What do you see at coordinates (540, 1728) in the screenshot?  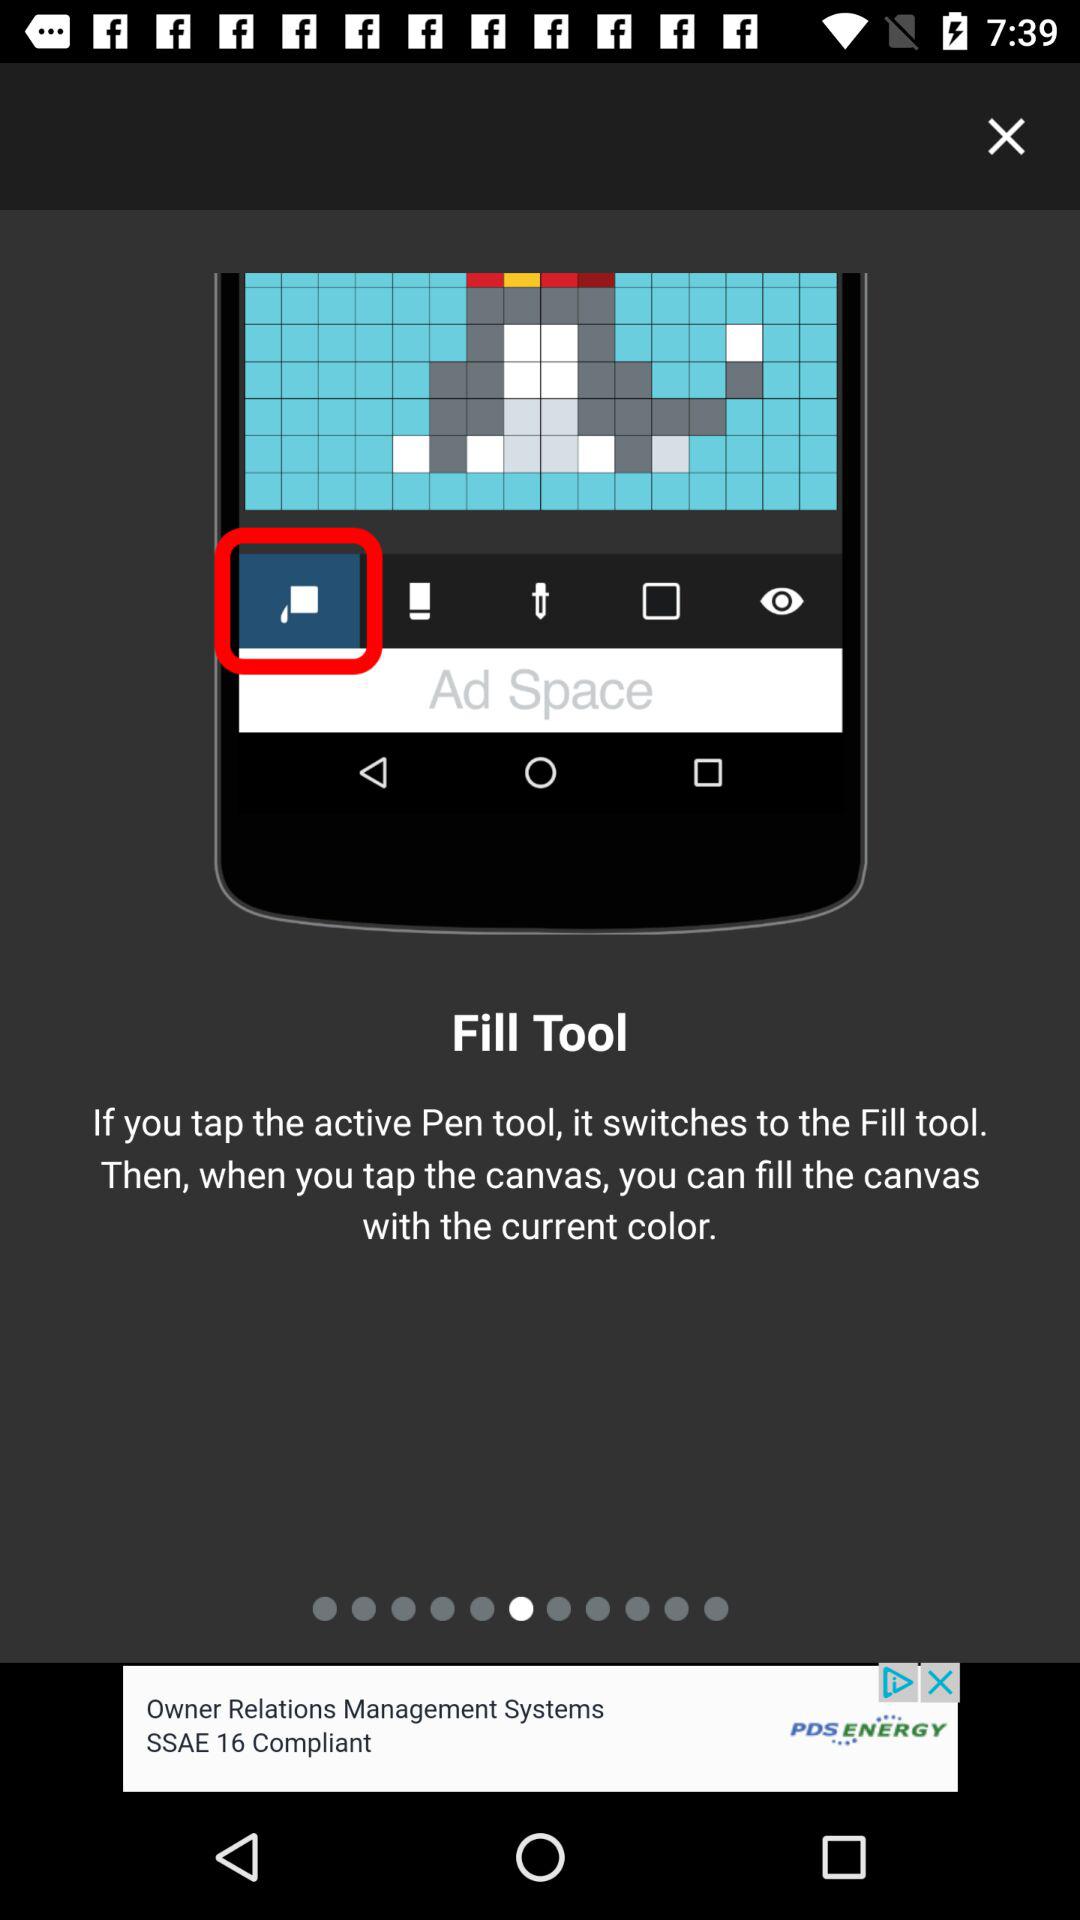 I see `advertisement` at bounding box center [540, 1728].